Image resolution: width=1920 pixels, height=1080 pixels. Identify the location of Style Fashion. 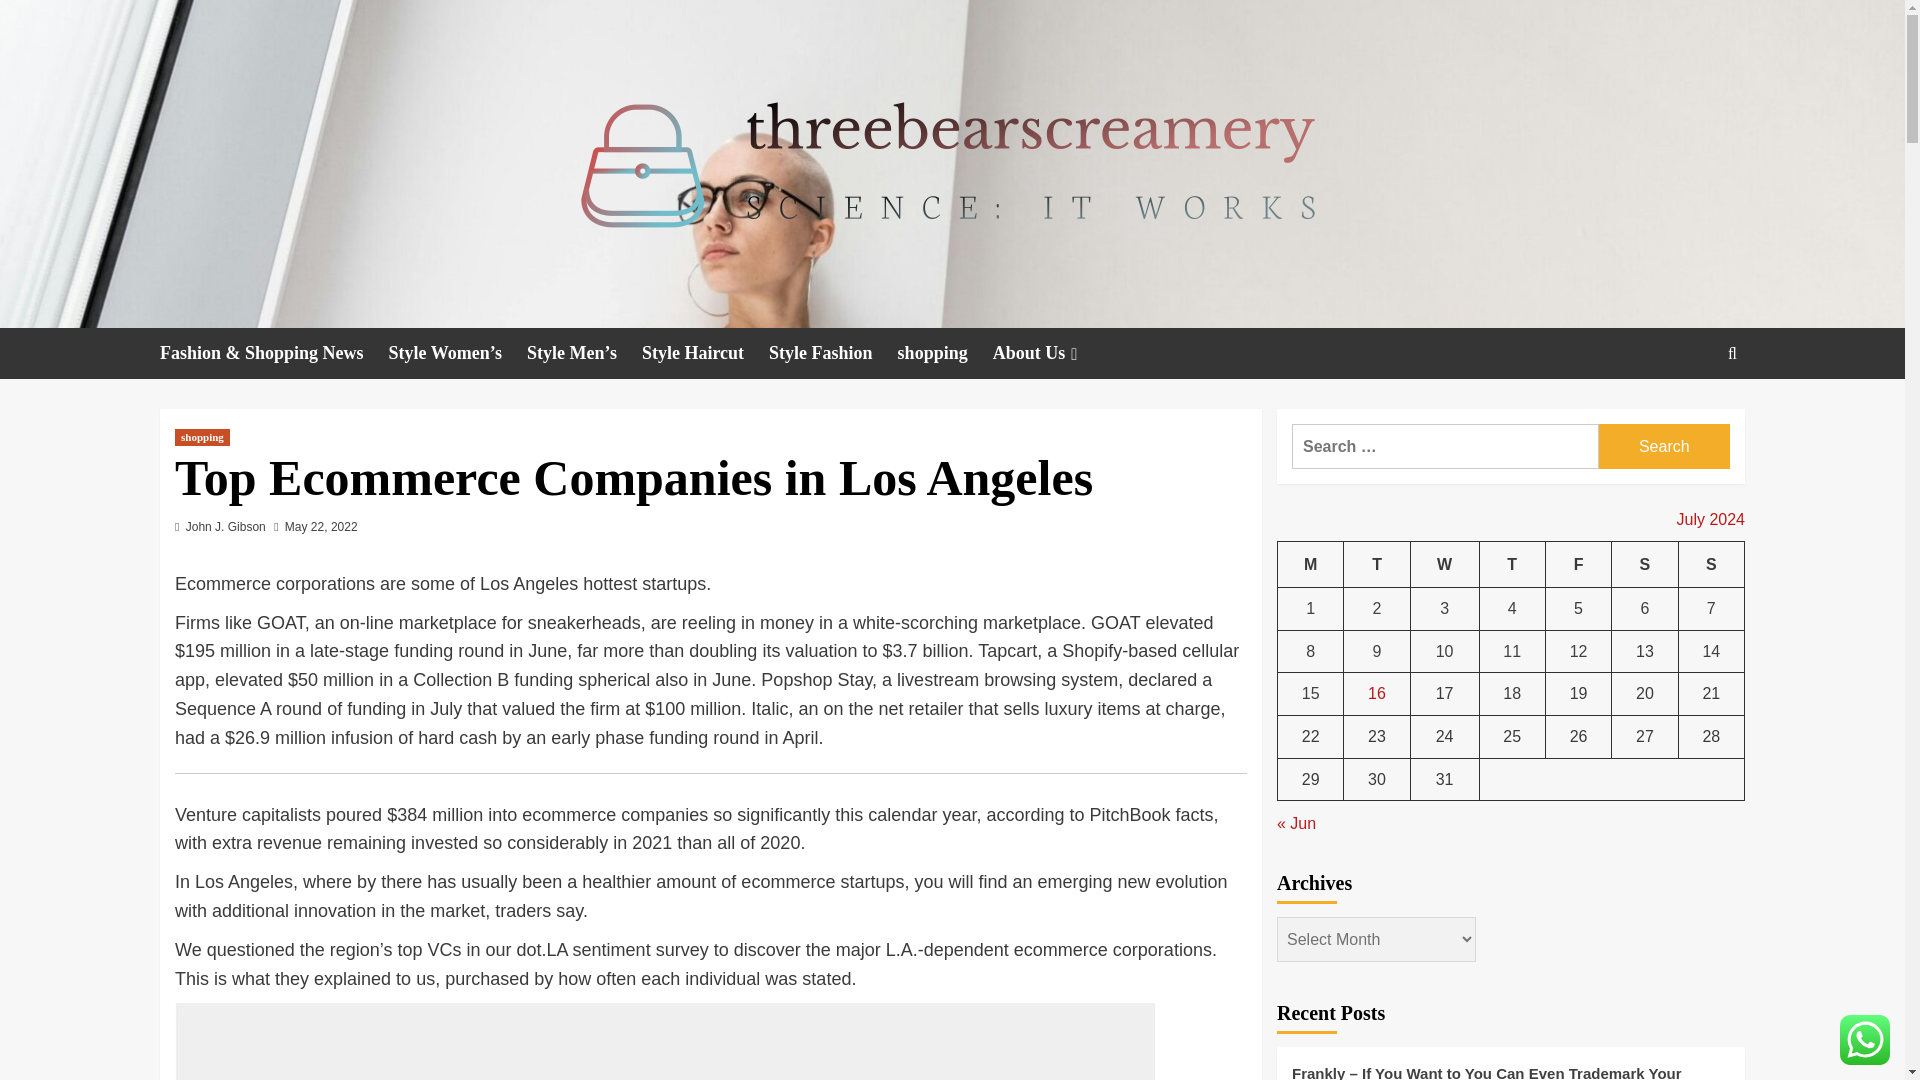
(834, 354).